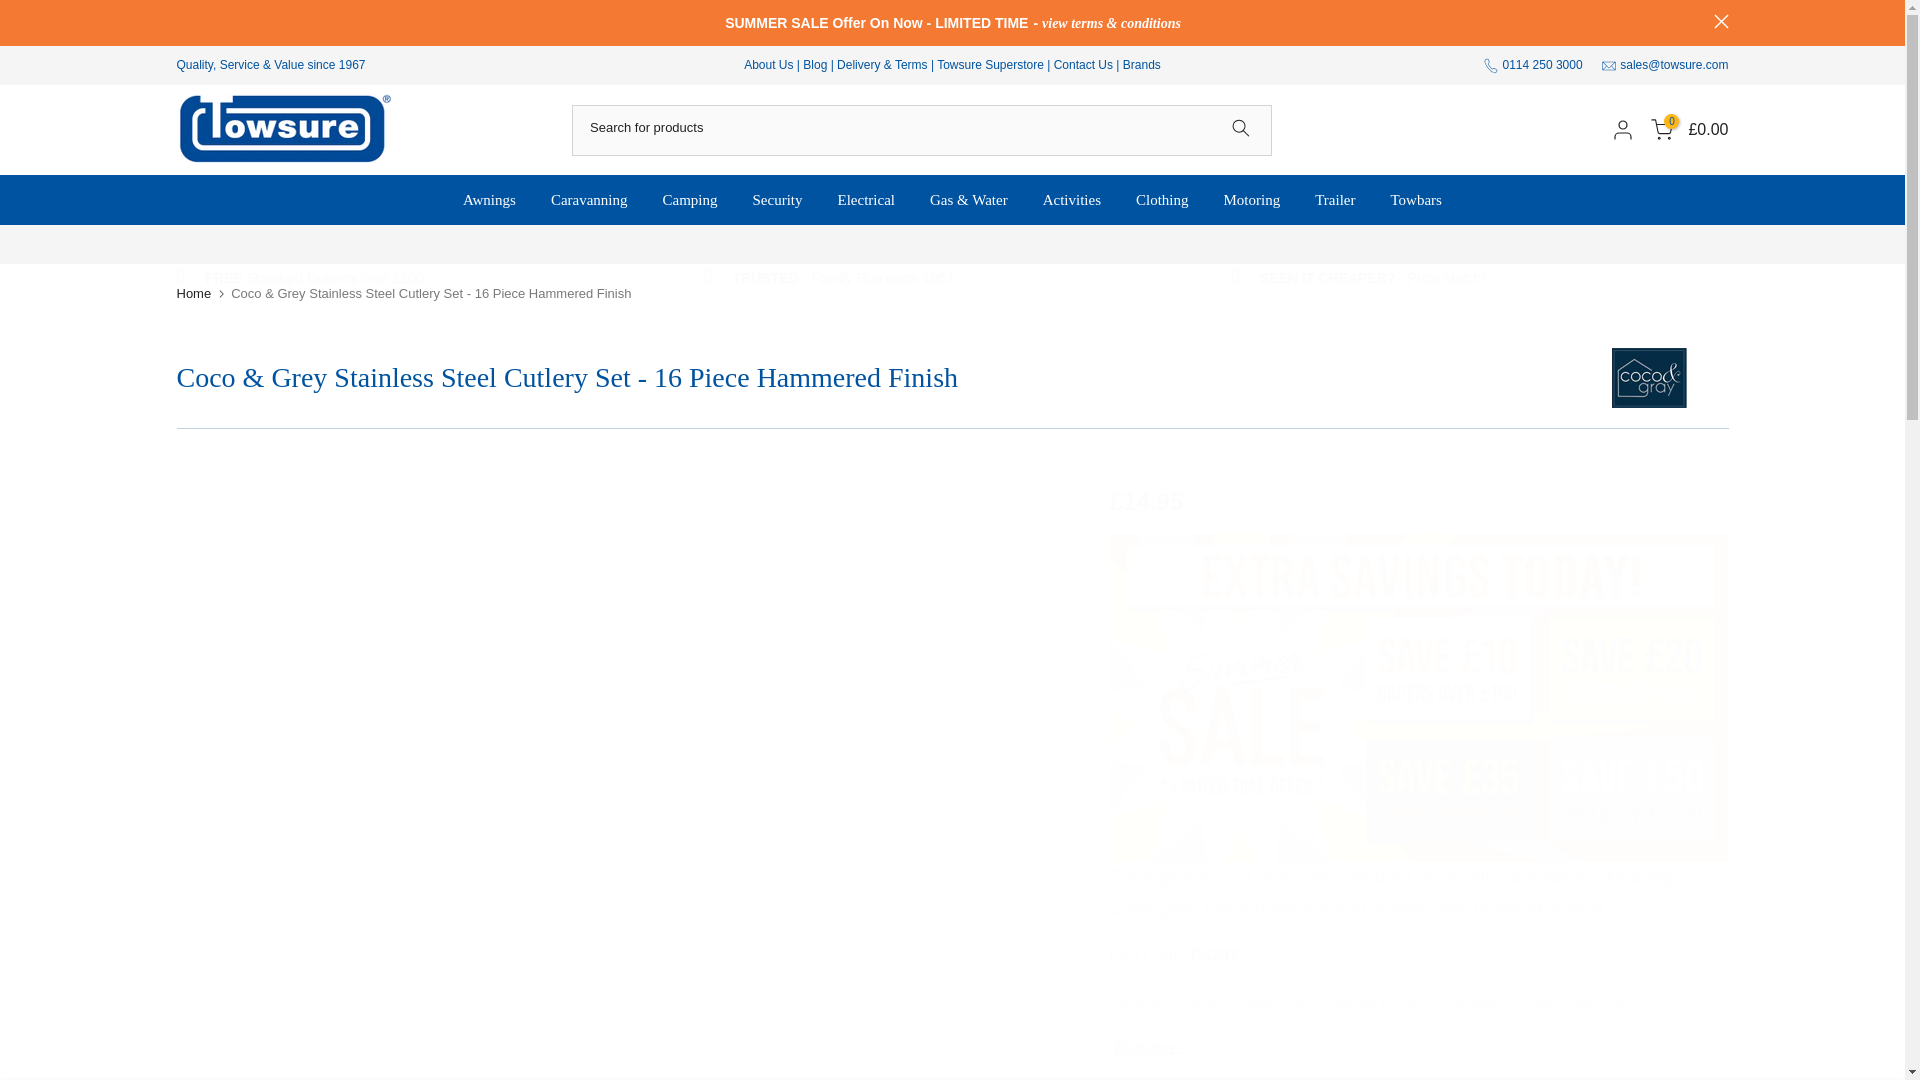  What do you see at coordinates (1542, 65) in the screenshot?
I see `0114 250 3000` at bounding box center [1542, 65].